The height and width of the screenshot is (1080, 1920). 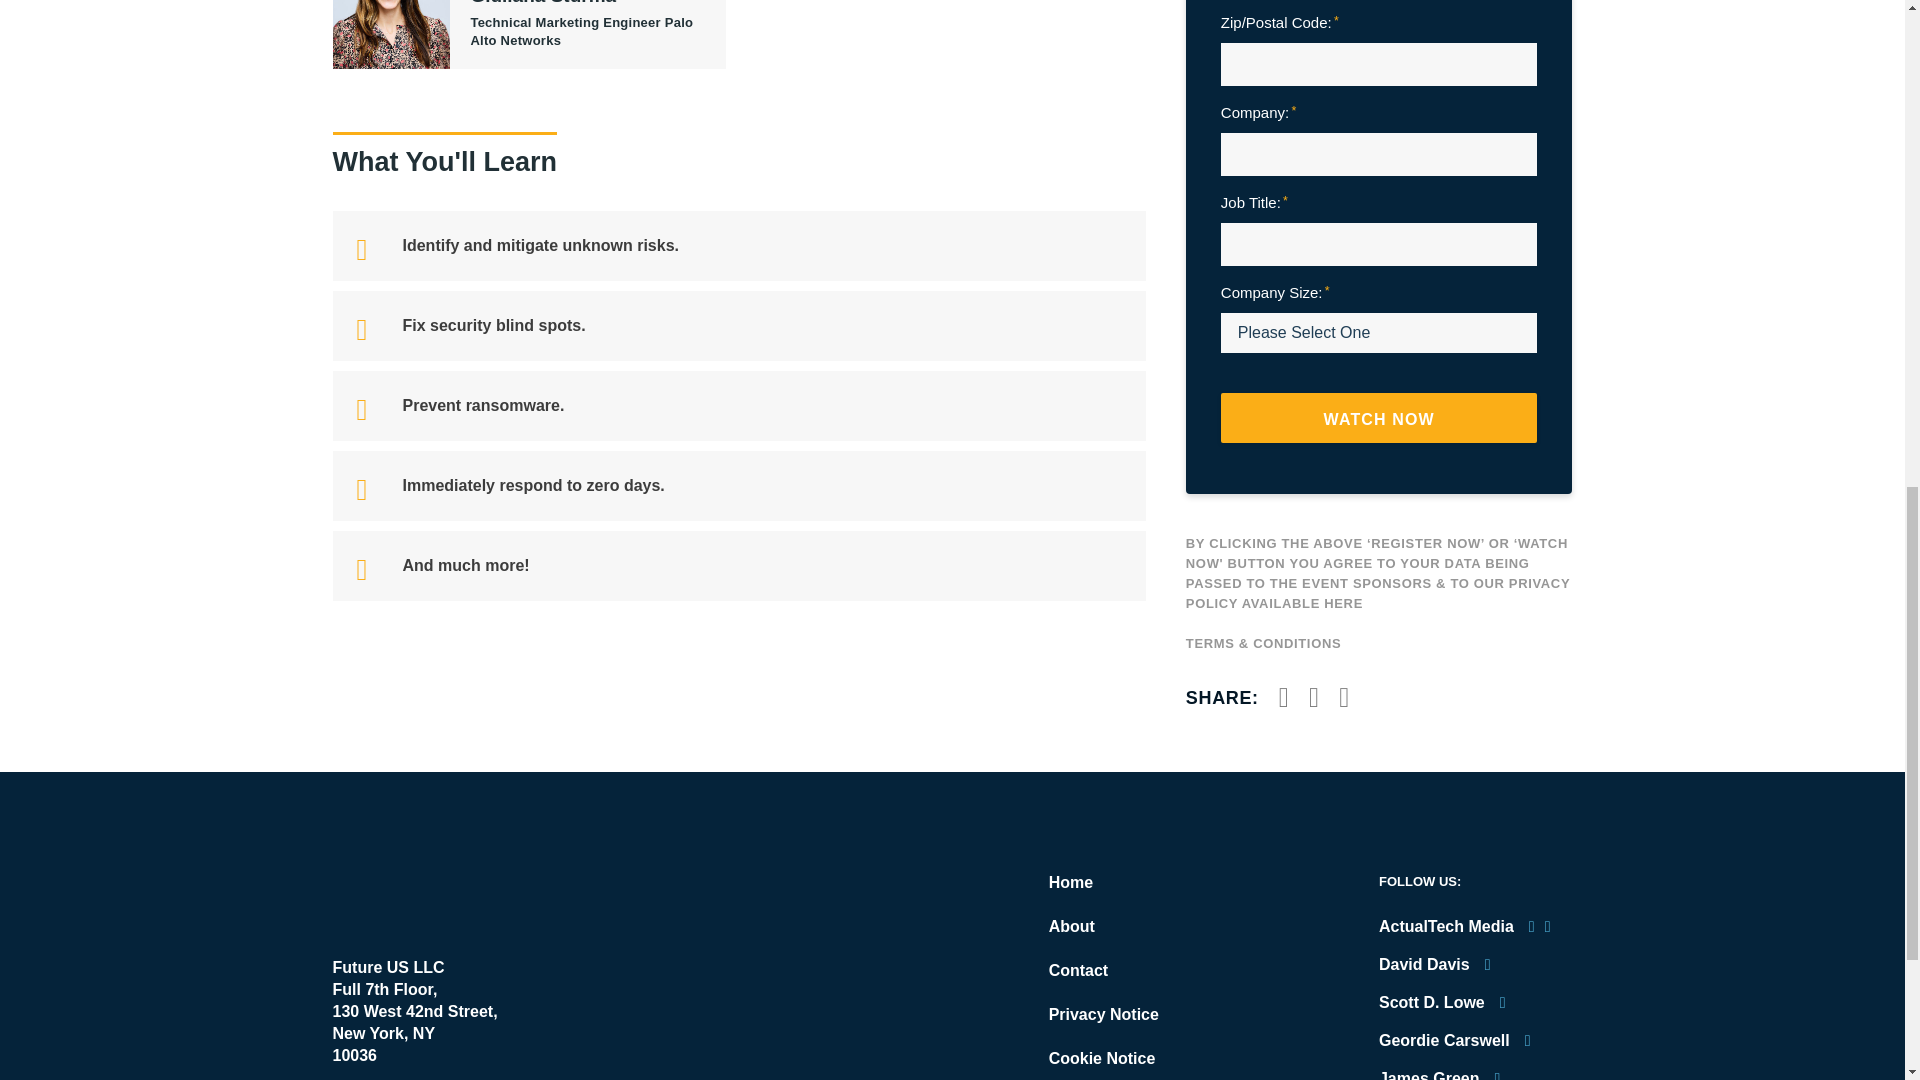 I want to click on About, so click(x=1071, y=926).